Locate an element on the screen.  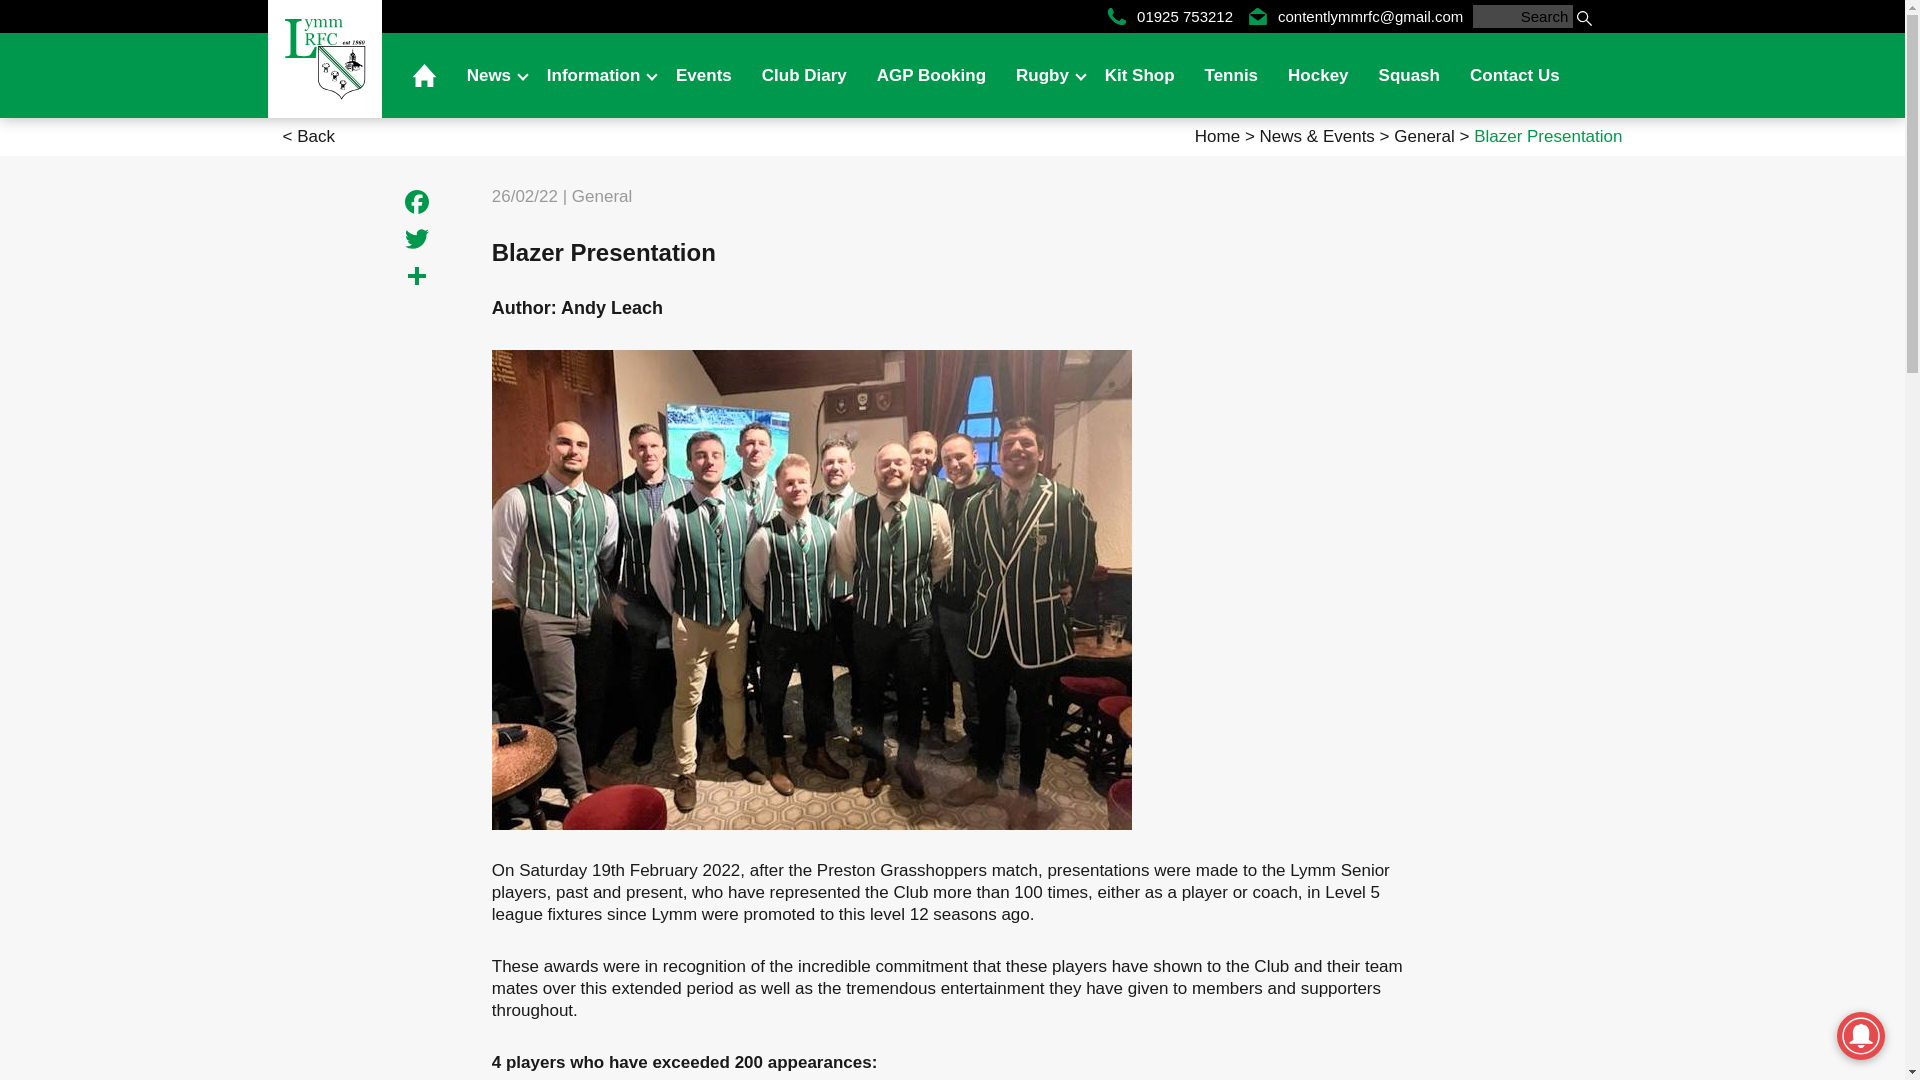
Club Diary is located at coordinates (804, 75).